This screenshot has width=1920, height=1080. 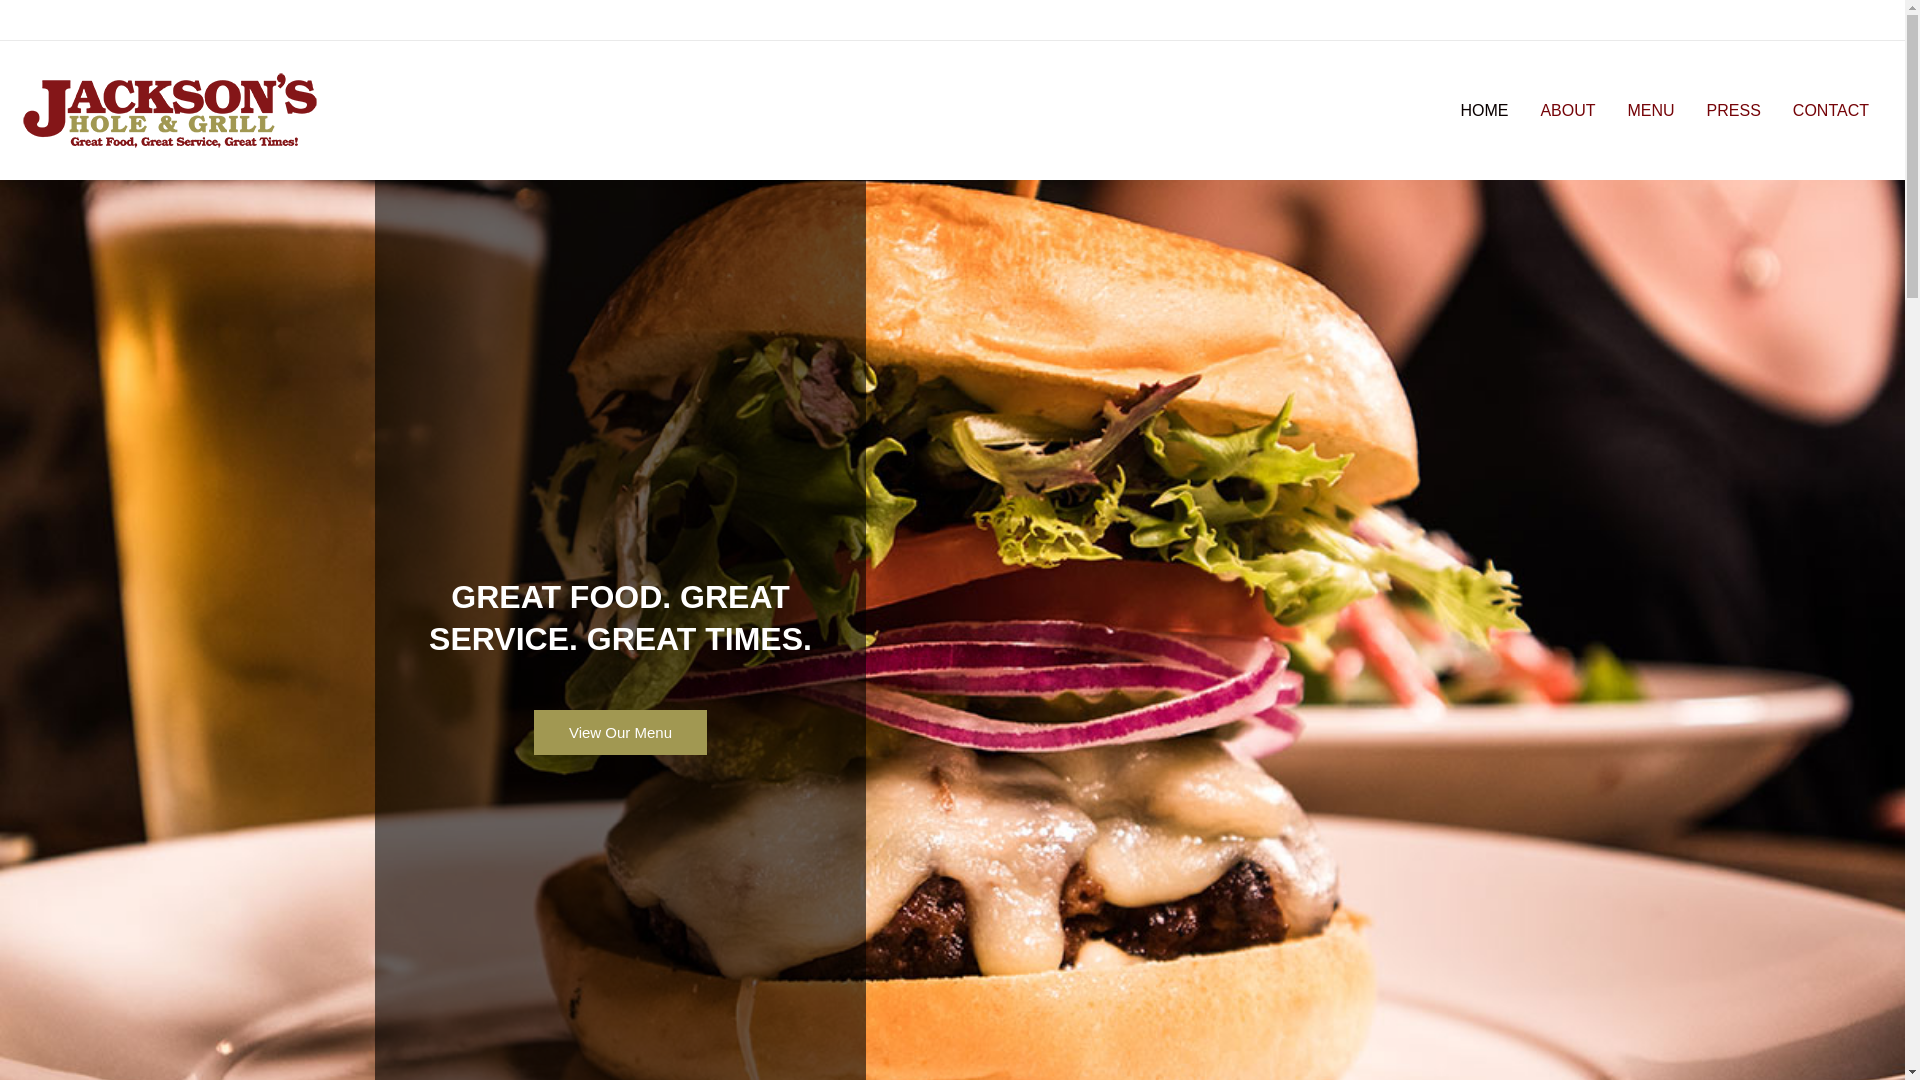 What do you see at coordinates (1484, 109) in the screenshot?
I see `HOME` at bounding box center [1484, 109].